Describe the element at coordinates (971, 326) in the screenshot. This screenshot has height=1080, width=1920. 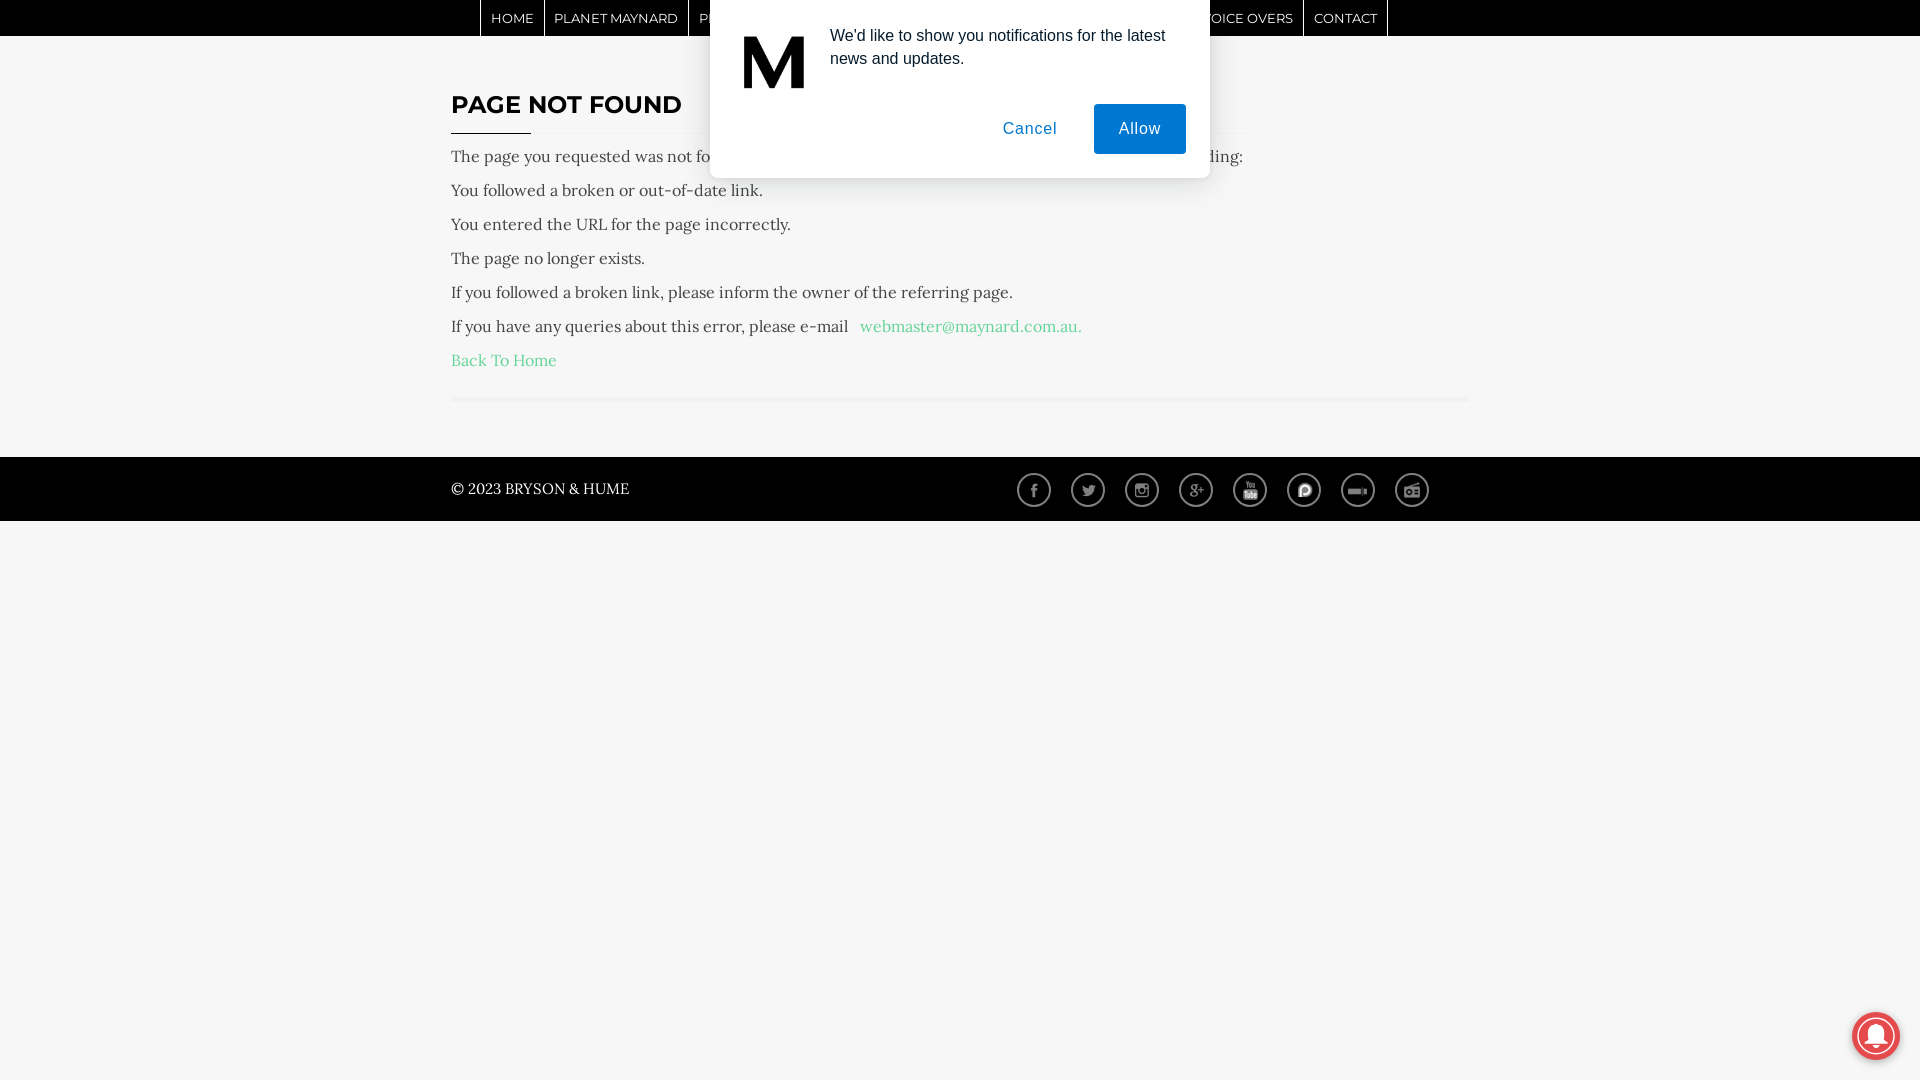
I see `webmaster@maynard.com.au.` at that location.